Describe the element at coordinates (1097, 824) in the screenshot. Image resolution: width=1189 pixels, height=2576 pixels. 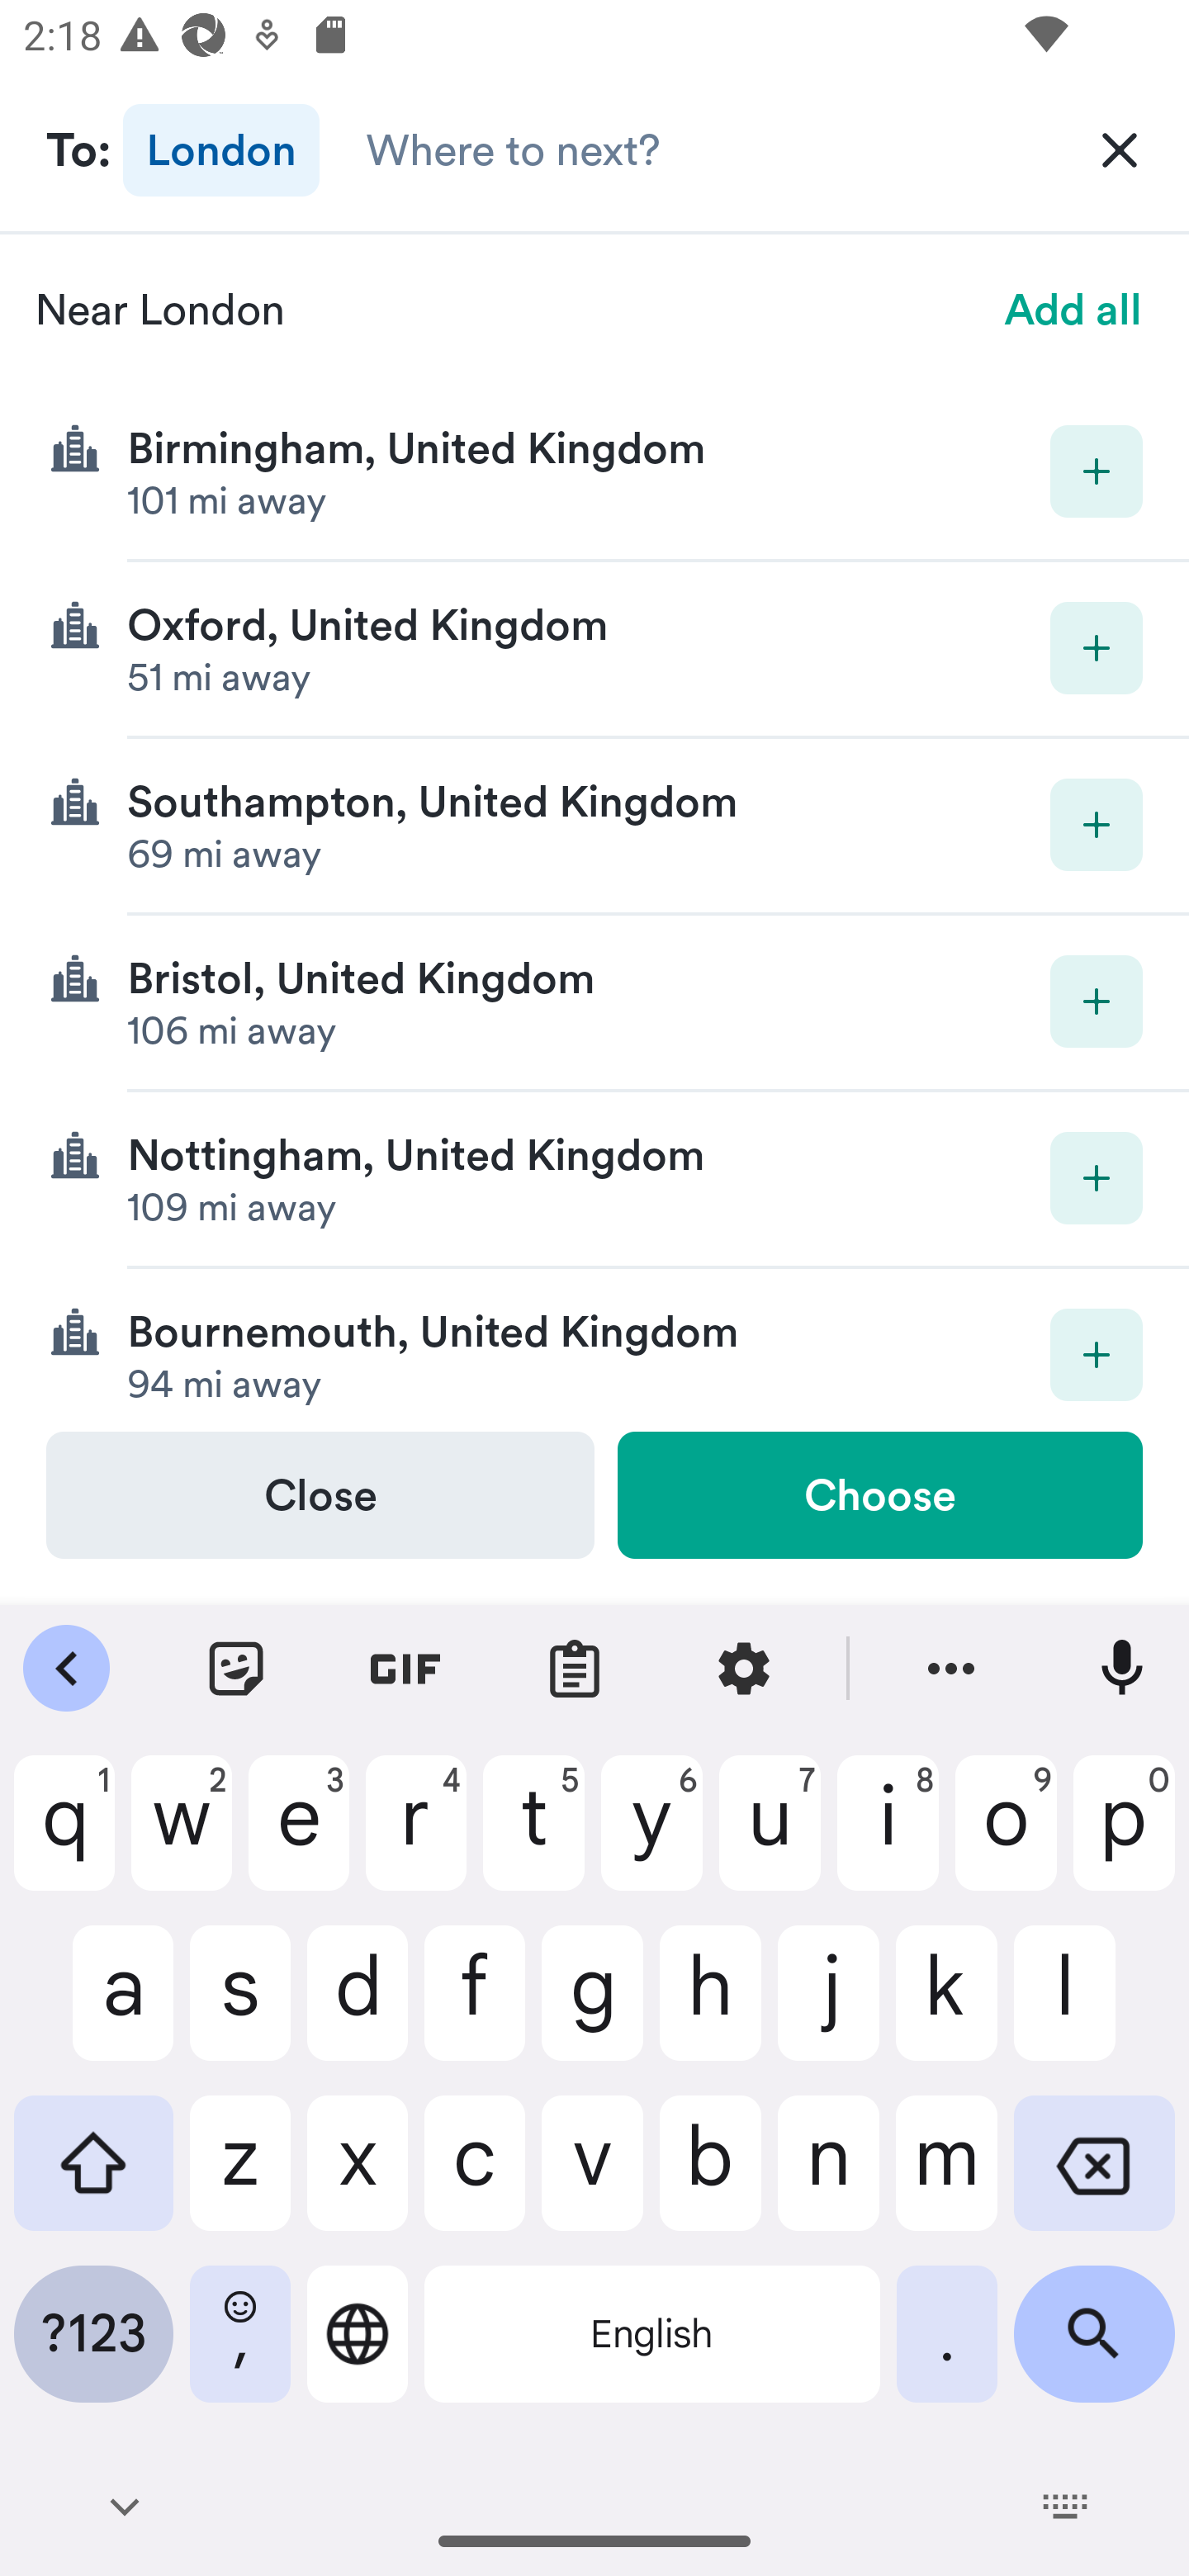
I see `Add destination` at that location.